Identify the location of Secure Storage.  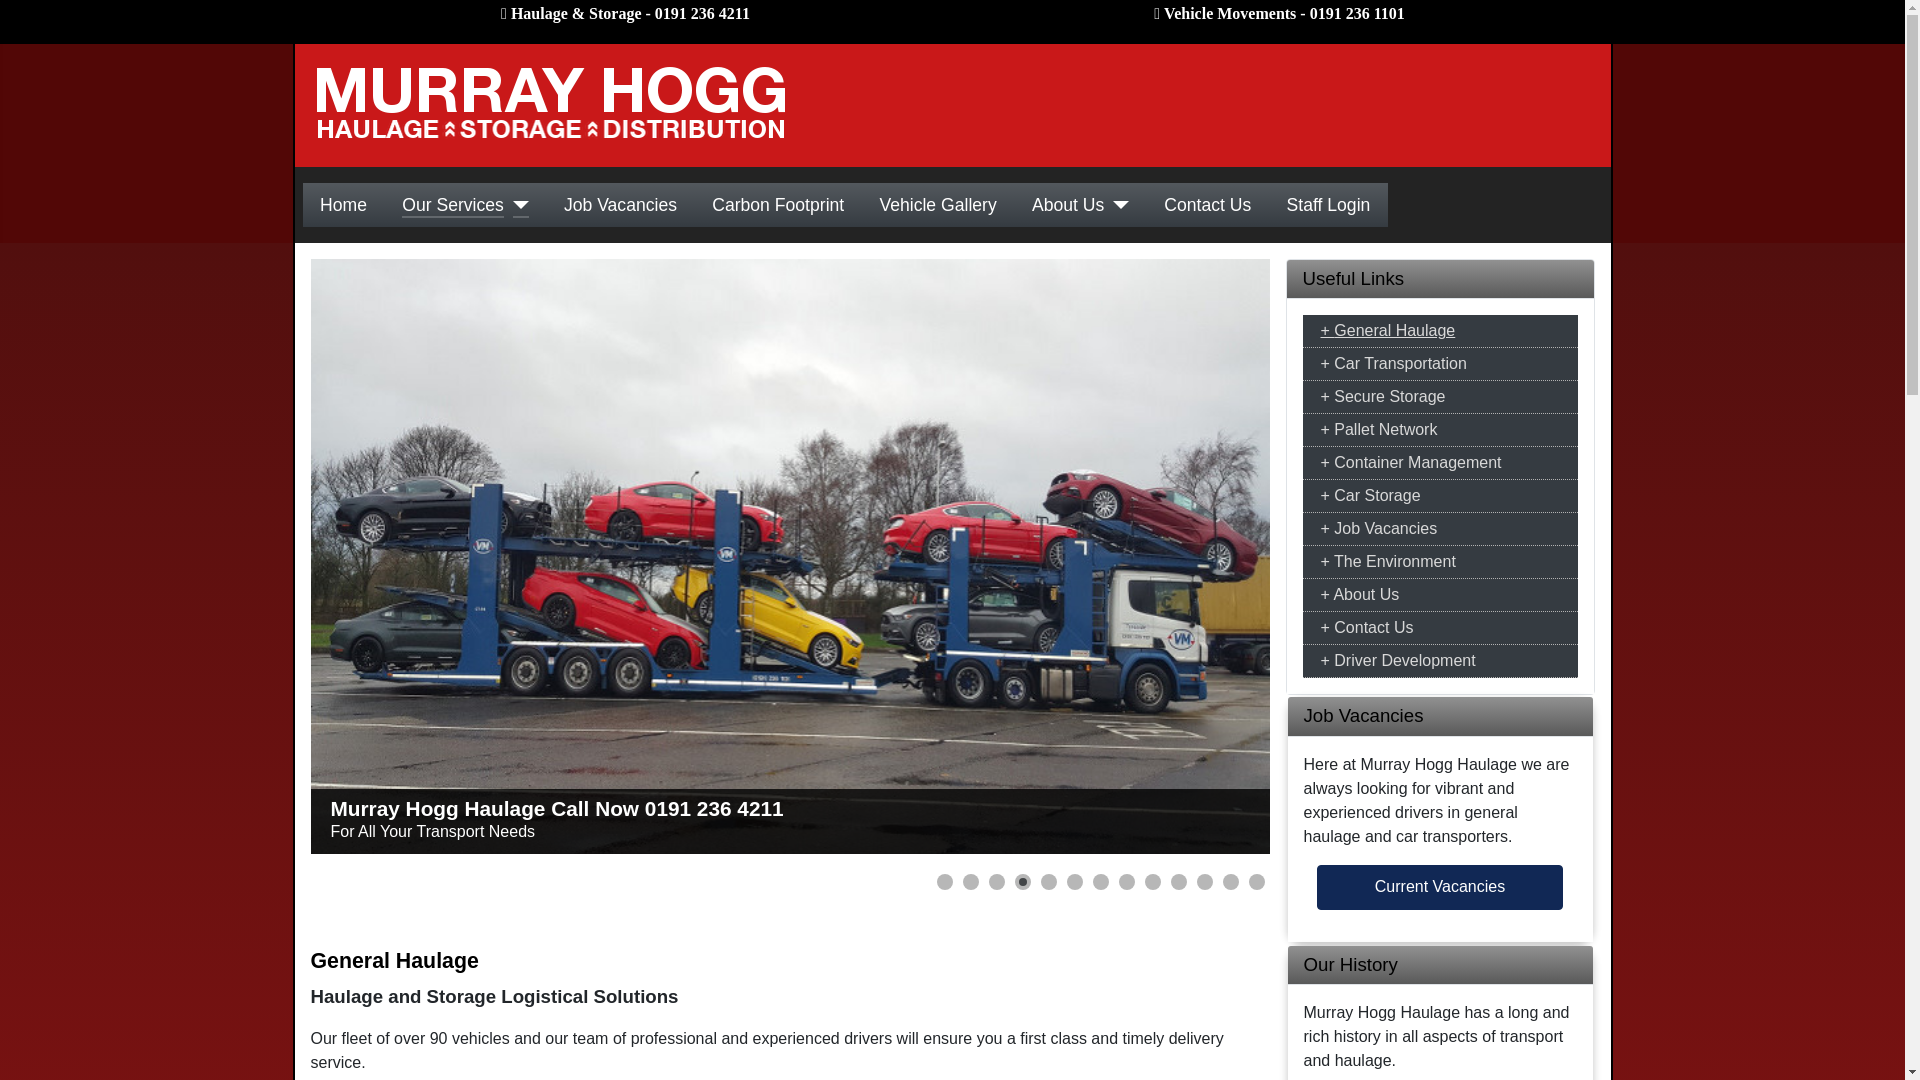
(1438, 396).